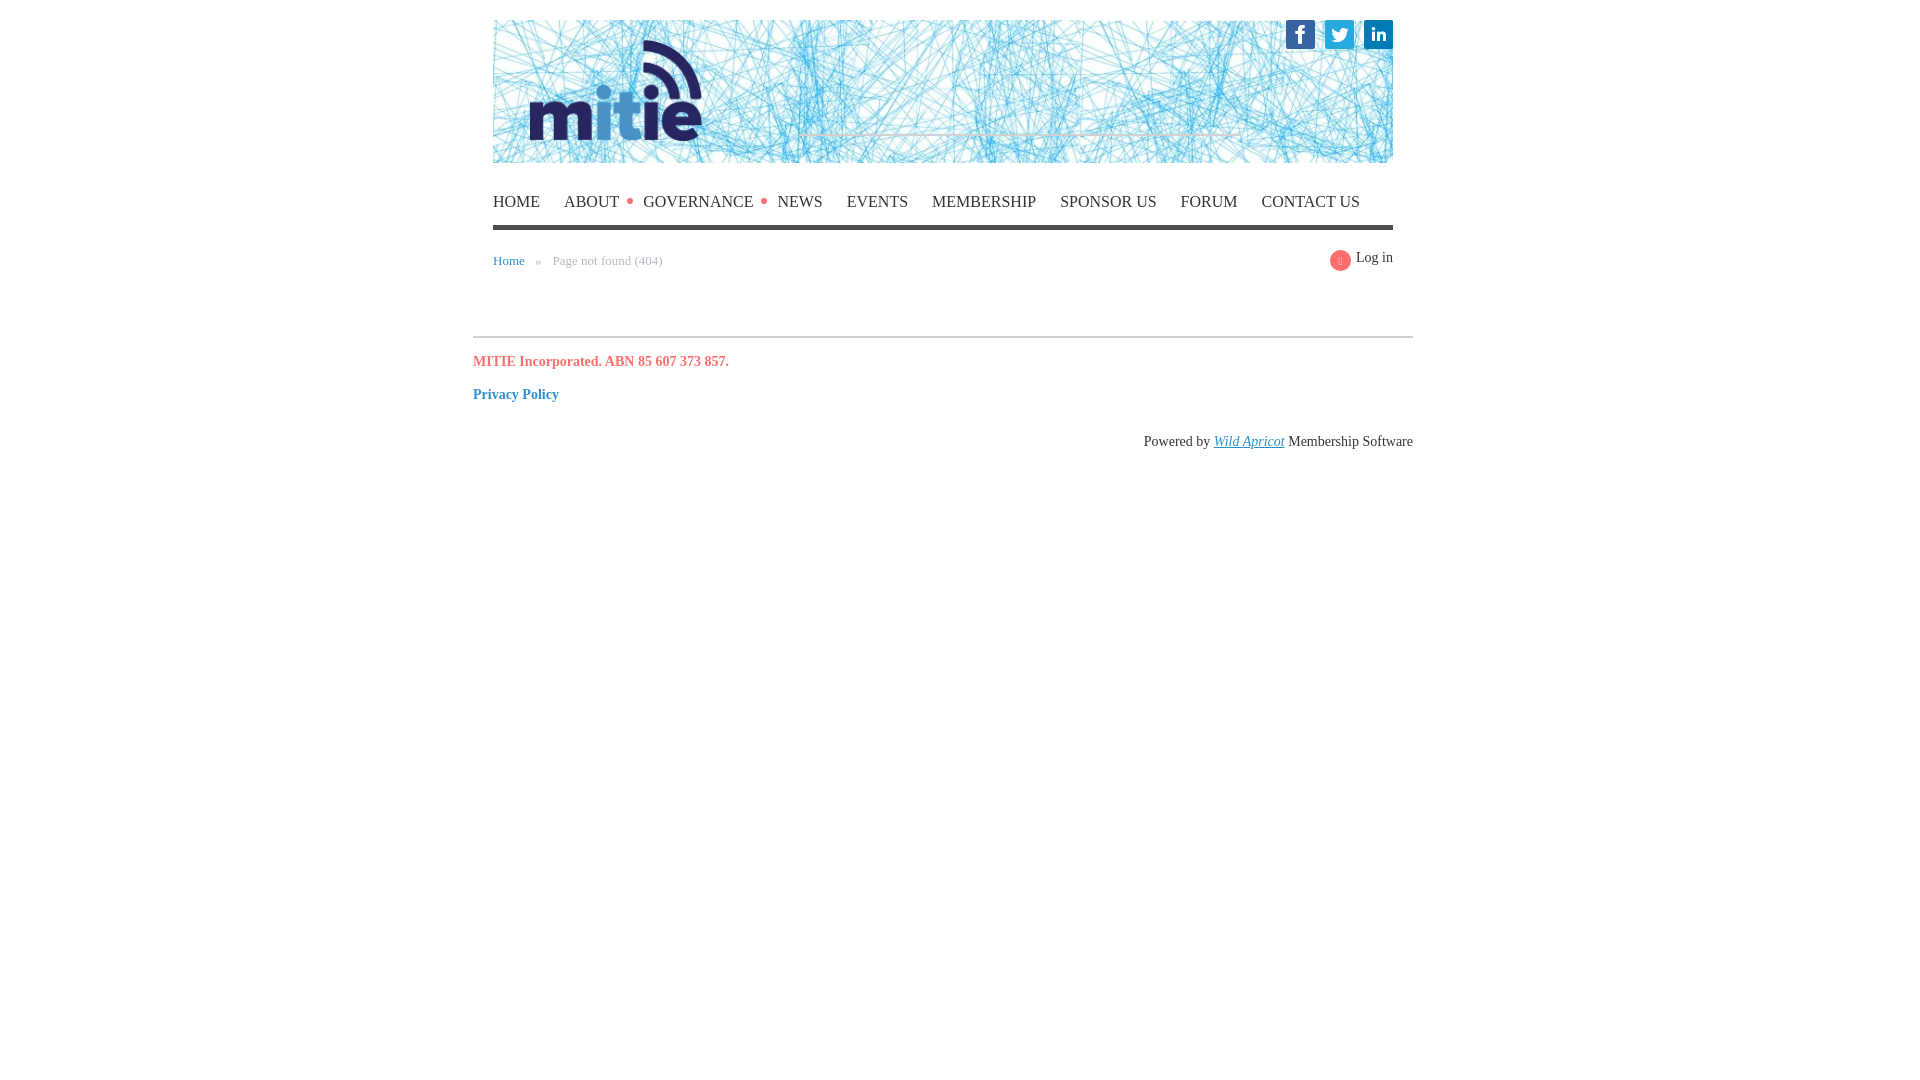 Image resolution: width=1920 pixels, height=1080 pixels. What do you see at coordinates (1300, 34) in the screenshot?
I see `Facebook` at bounding box center [1300, 34].